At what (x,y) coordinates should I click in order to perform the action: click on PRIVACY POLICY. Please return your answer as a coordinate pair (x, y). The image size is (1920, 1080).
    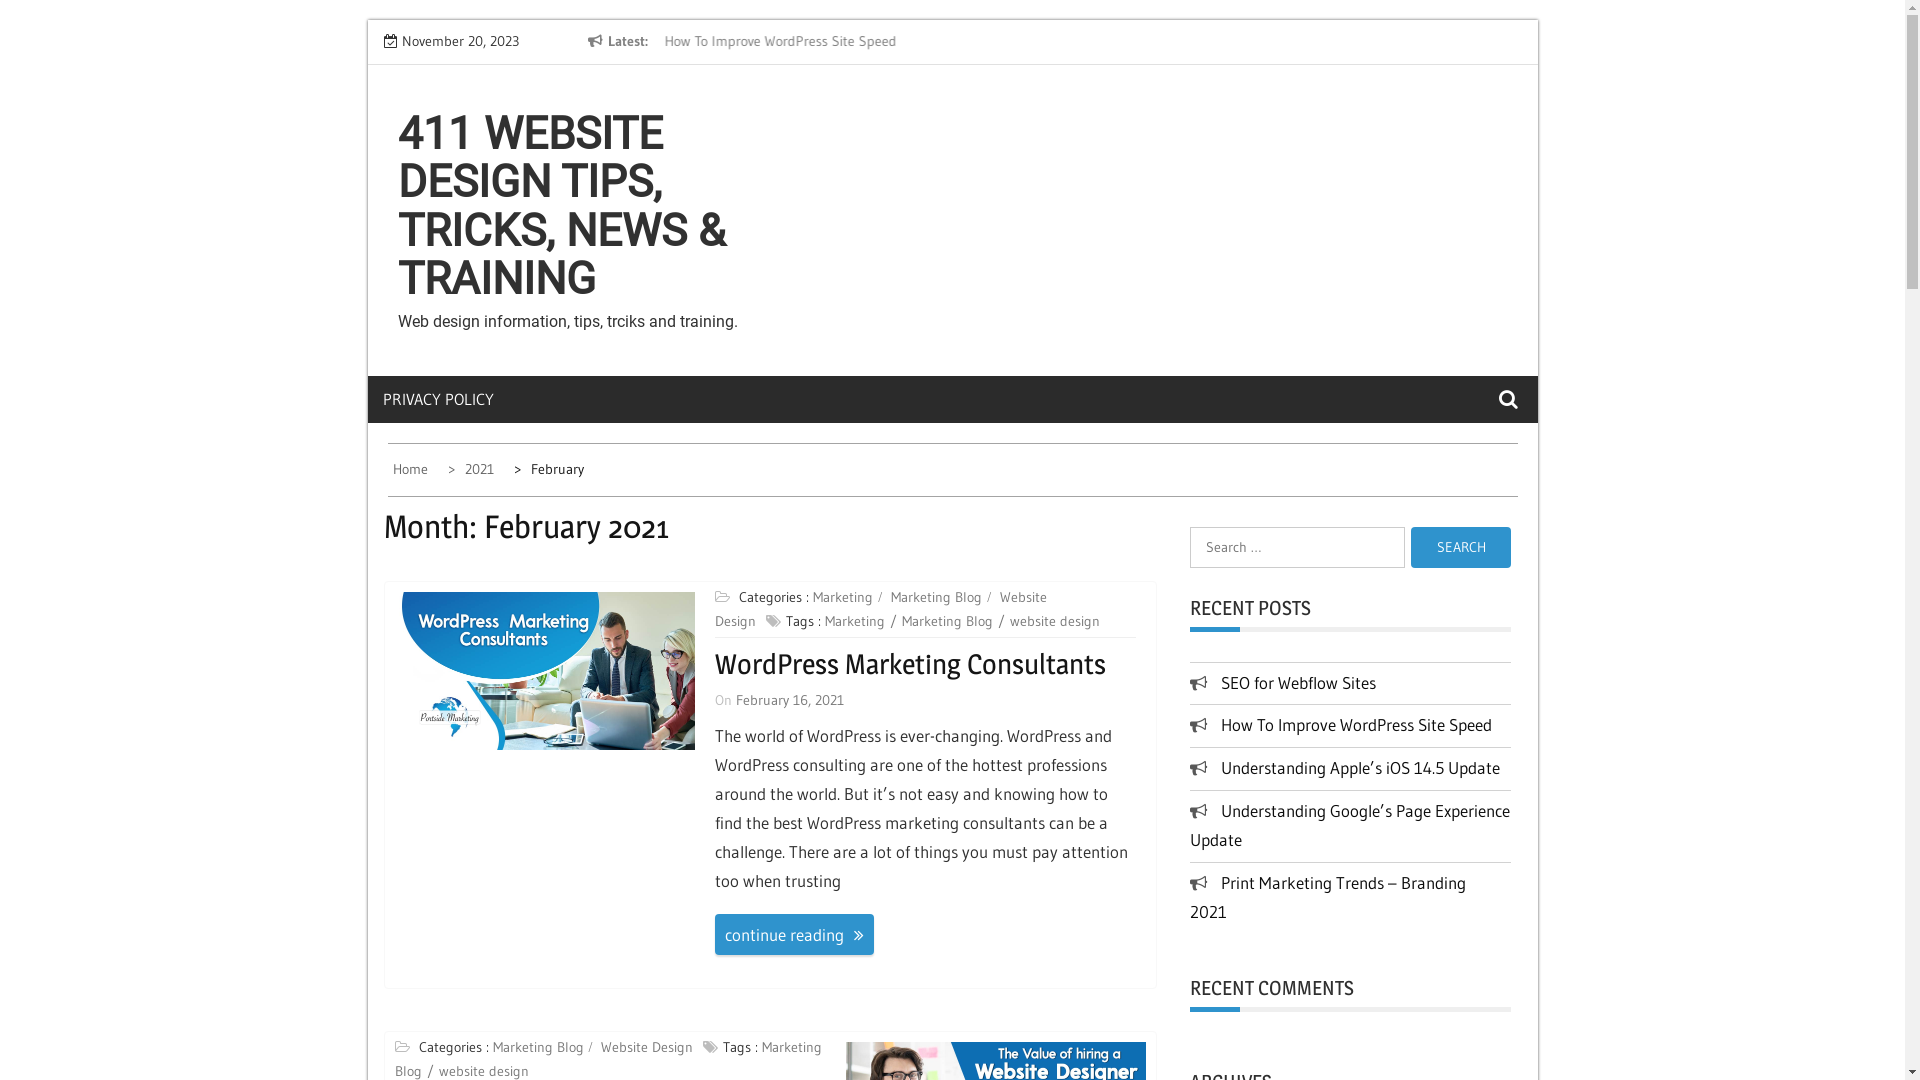
    Looking at the image, I should click on (462, 400).